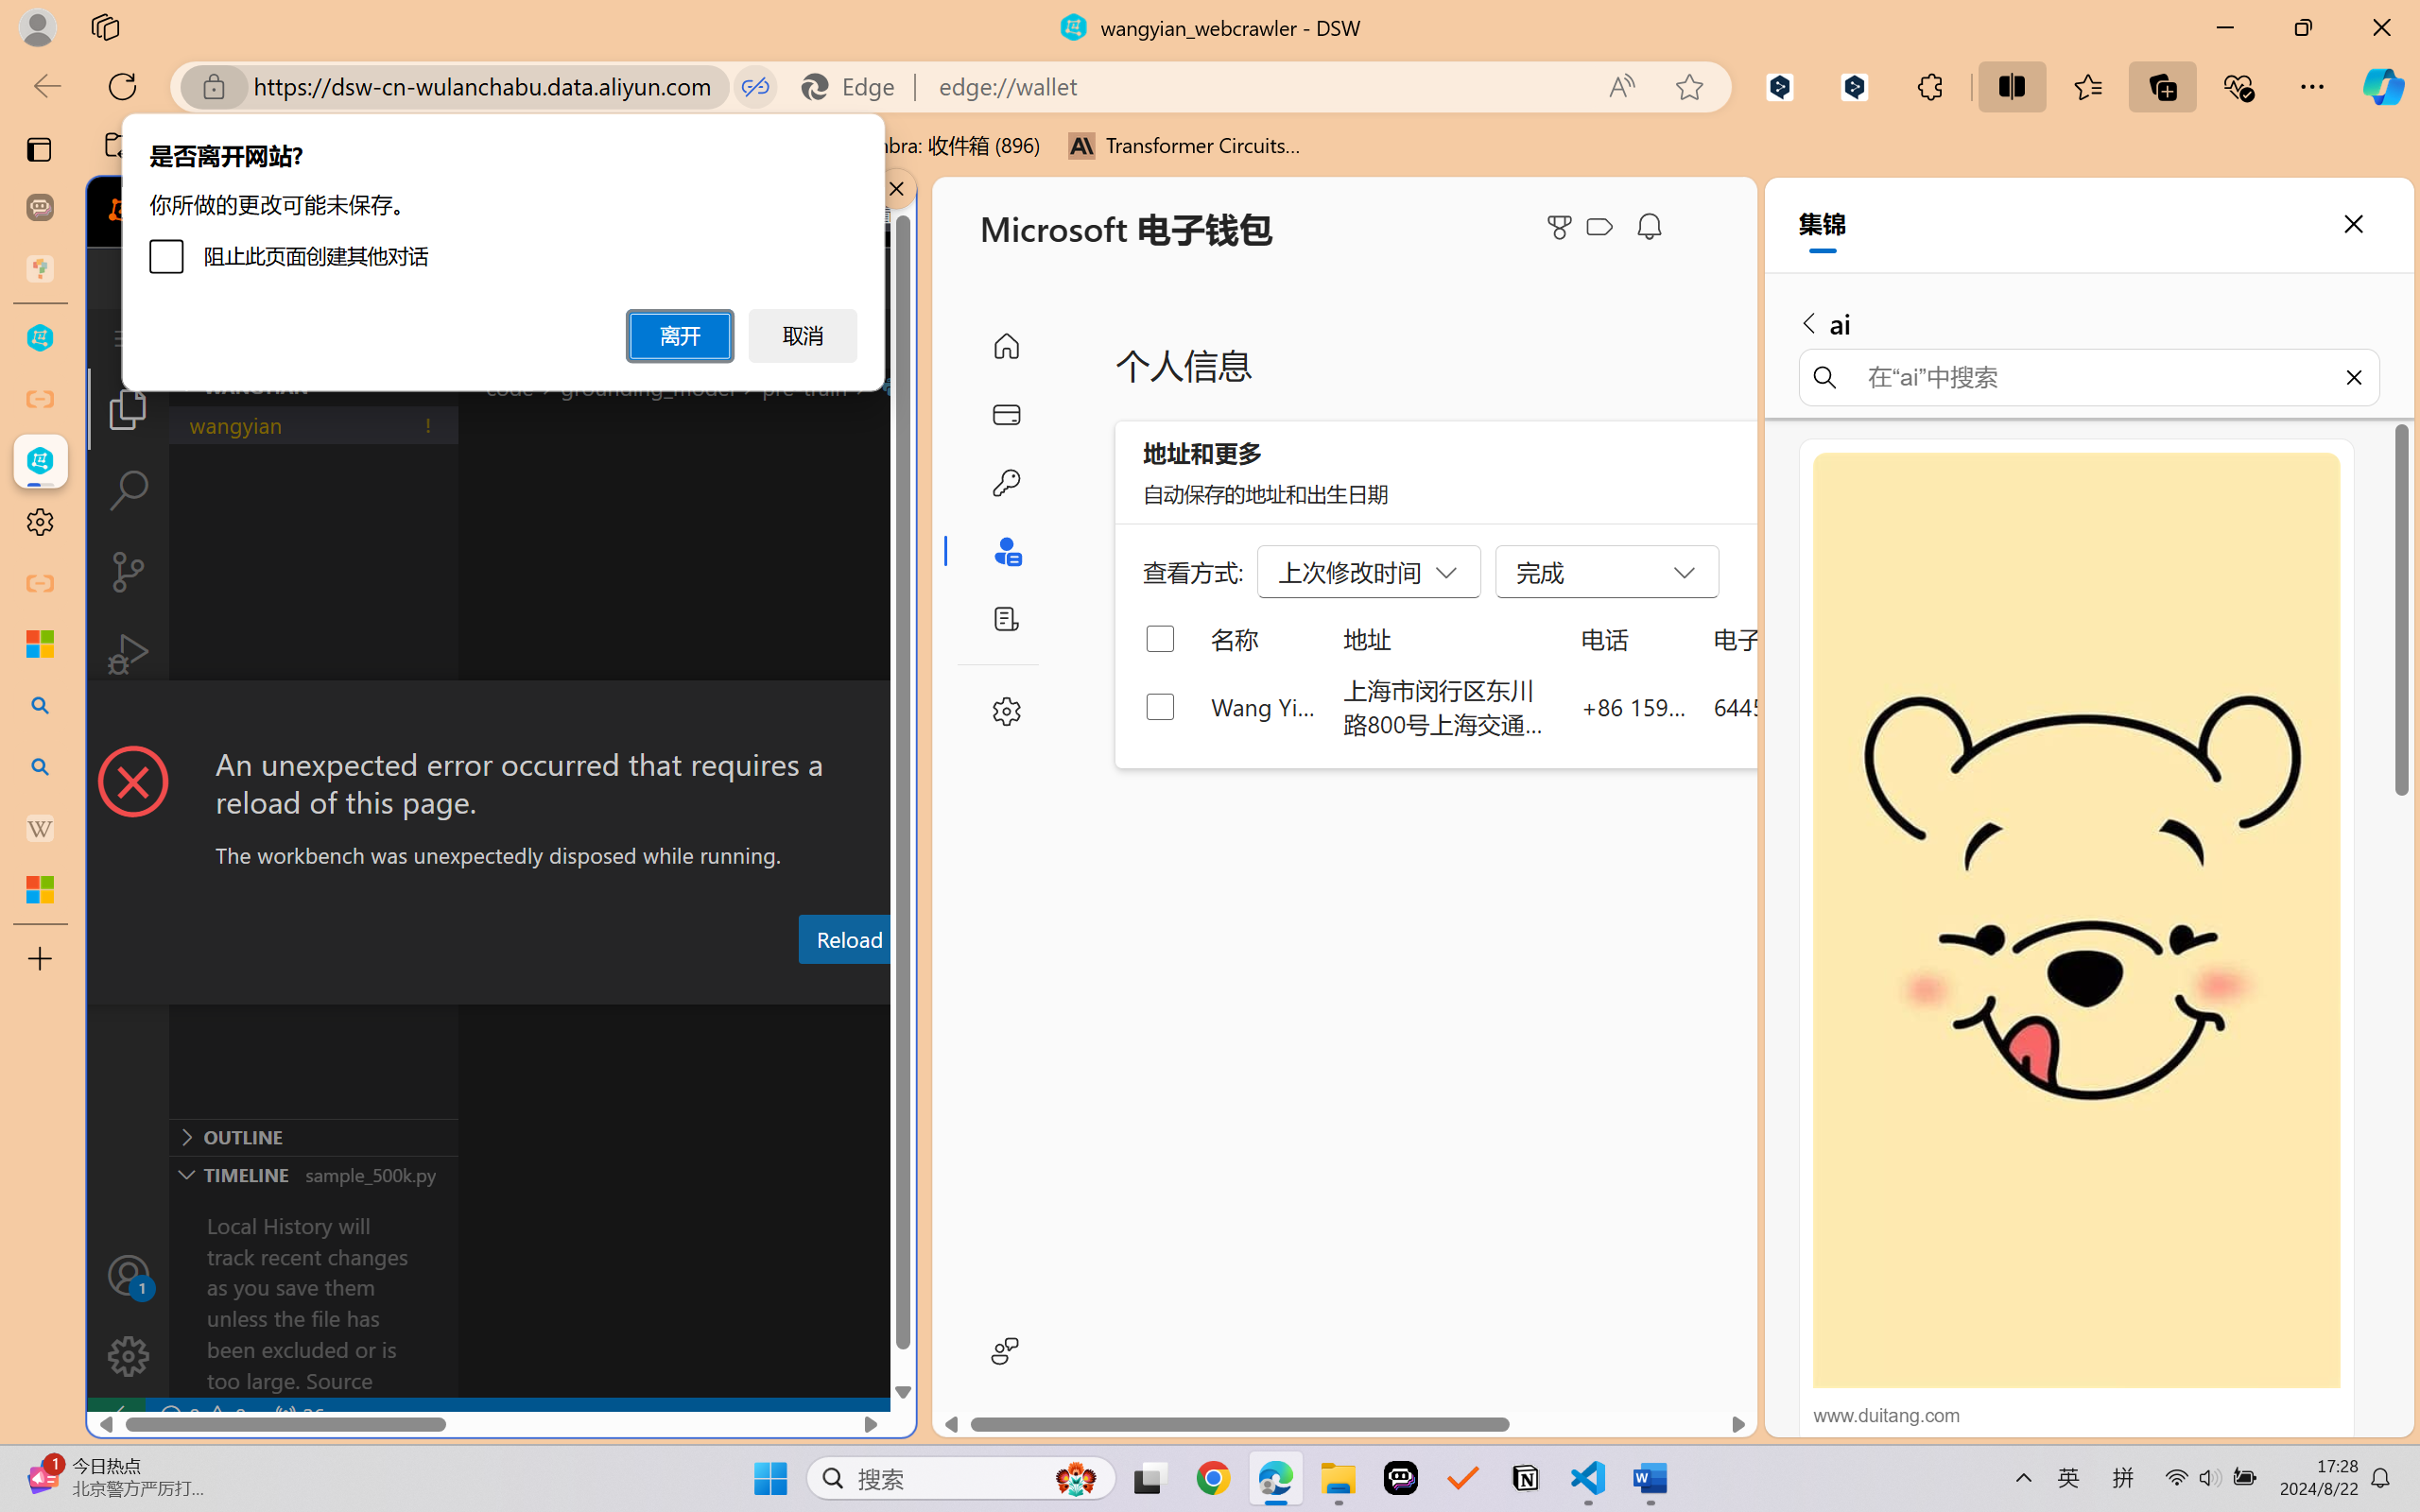 The height and width of the screenshot is (1512, 2420). I want to click on Output (Ctrl+Shift+U), so click(658, 986).